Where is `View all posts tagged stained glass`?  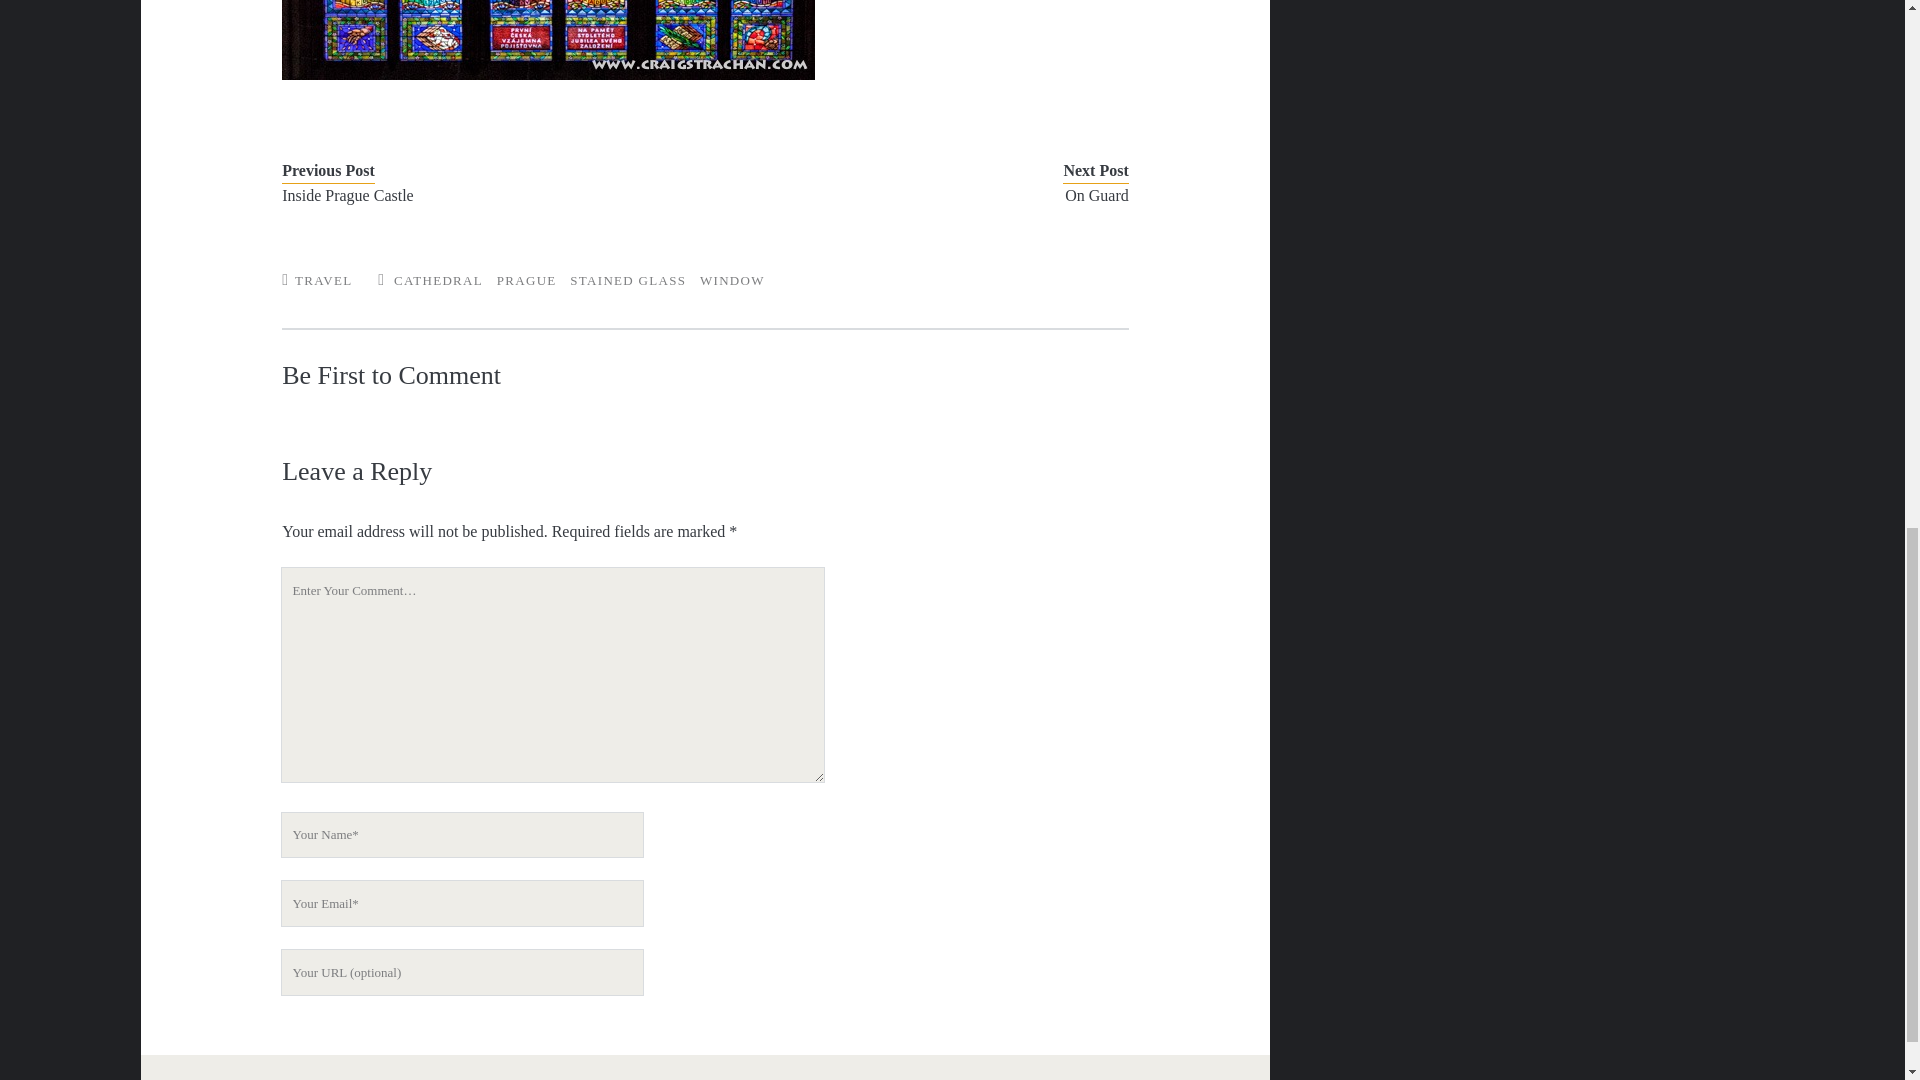
View all posts tagged stained glass is located at coordinates (628, 280).